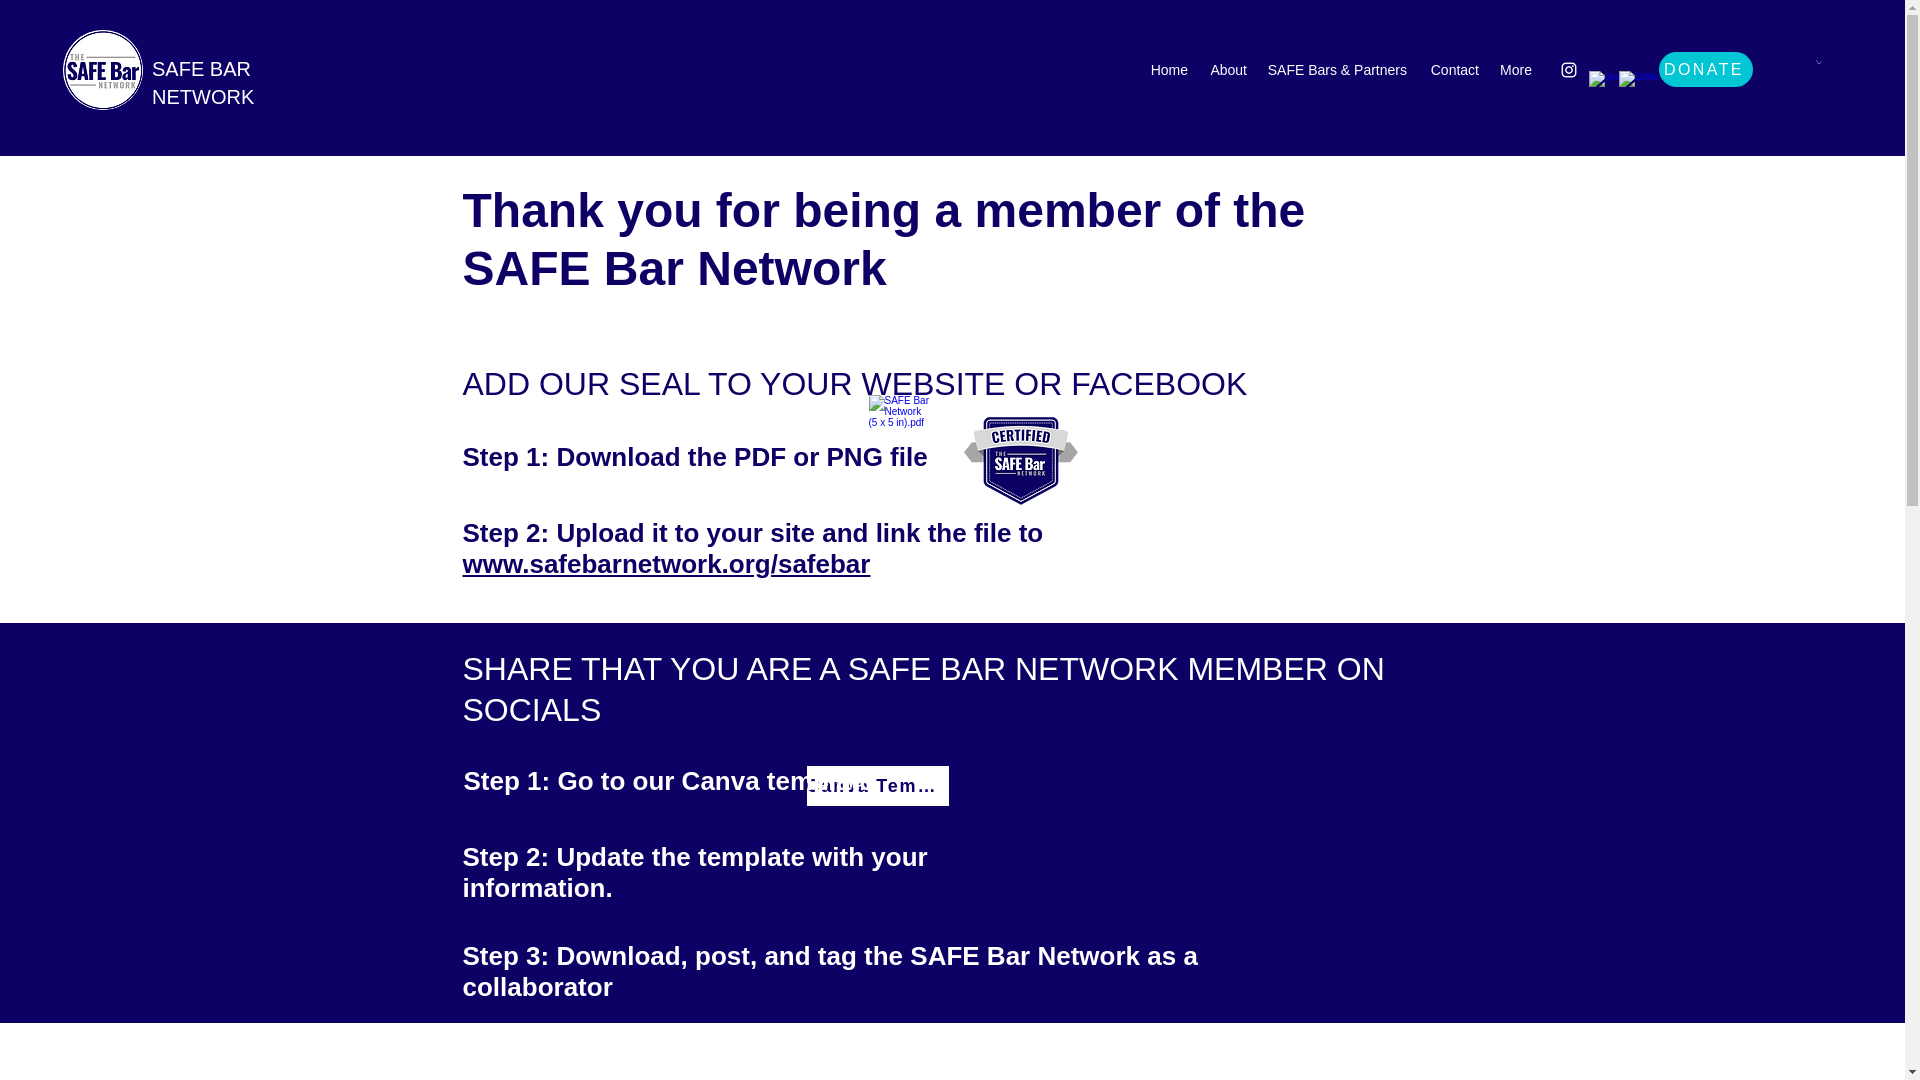 This screenshot has width=1920, height=1080. Describe the element at coordinates (202, 83) in the screenshot. I see `SAFE BAR NETWORK` at that location.